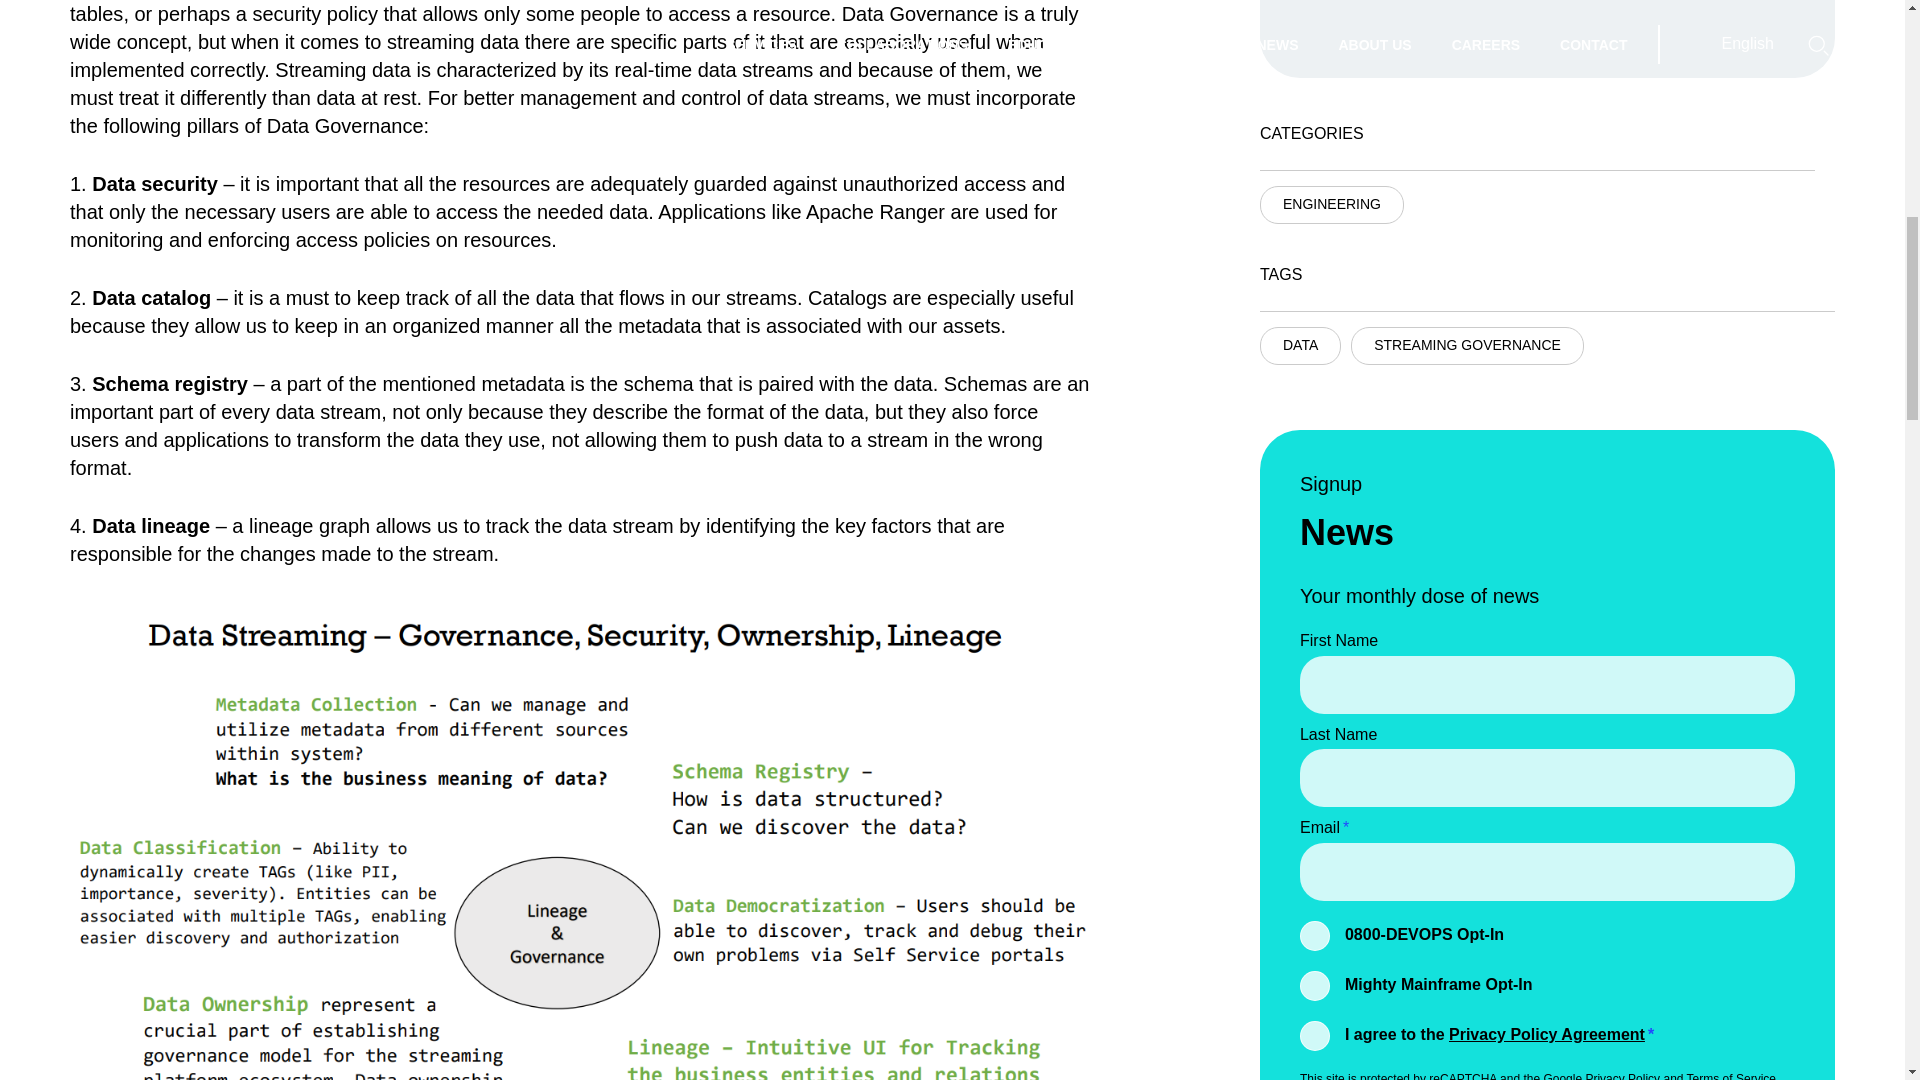 Image resolution: width=1920 pixels, height=1080 pixels. Describe the element at coordinates (1314, 986) in the screenshot. I see `1` at that location.